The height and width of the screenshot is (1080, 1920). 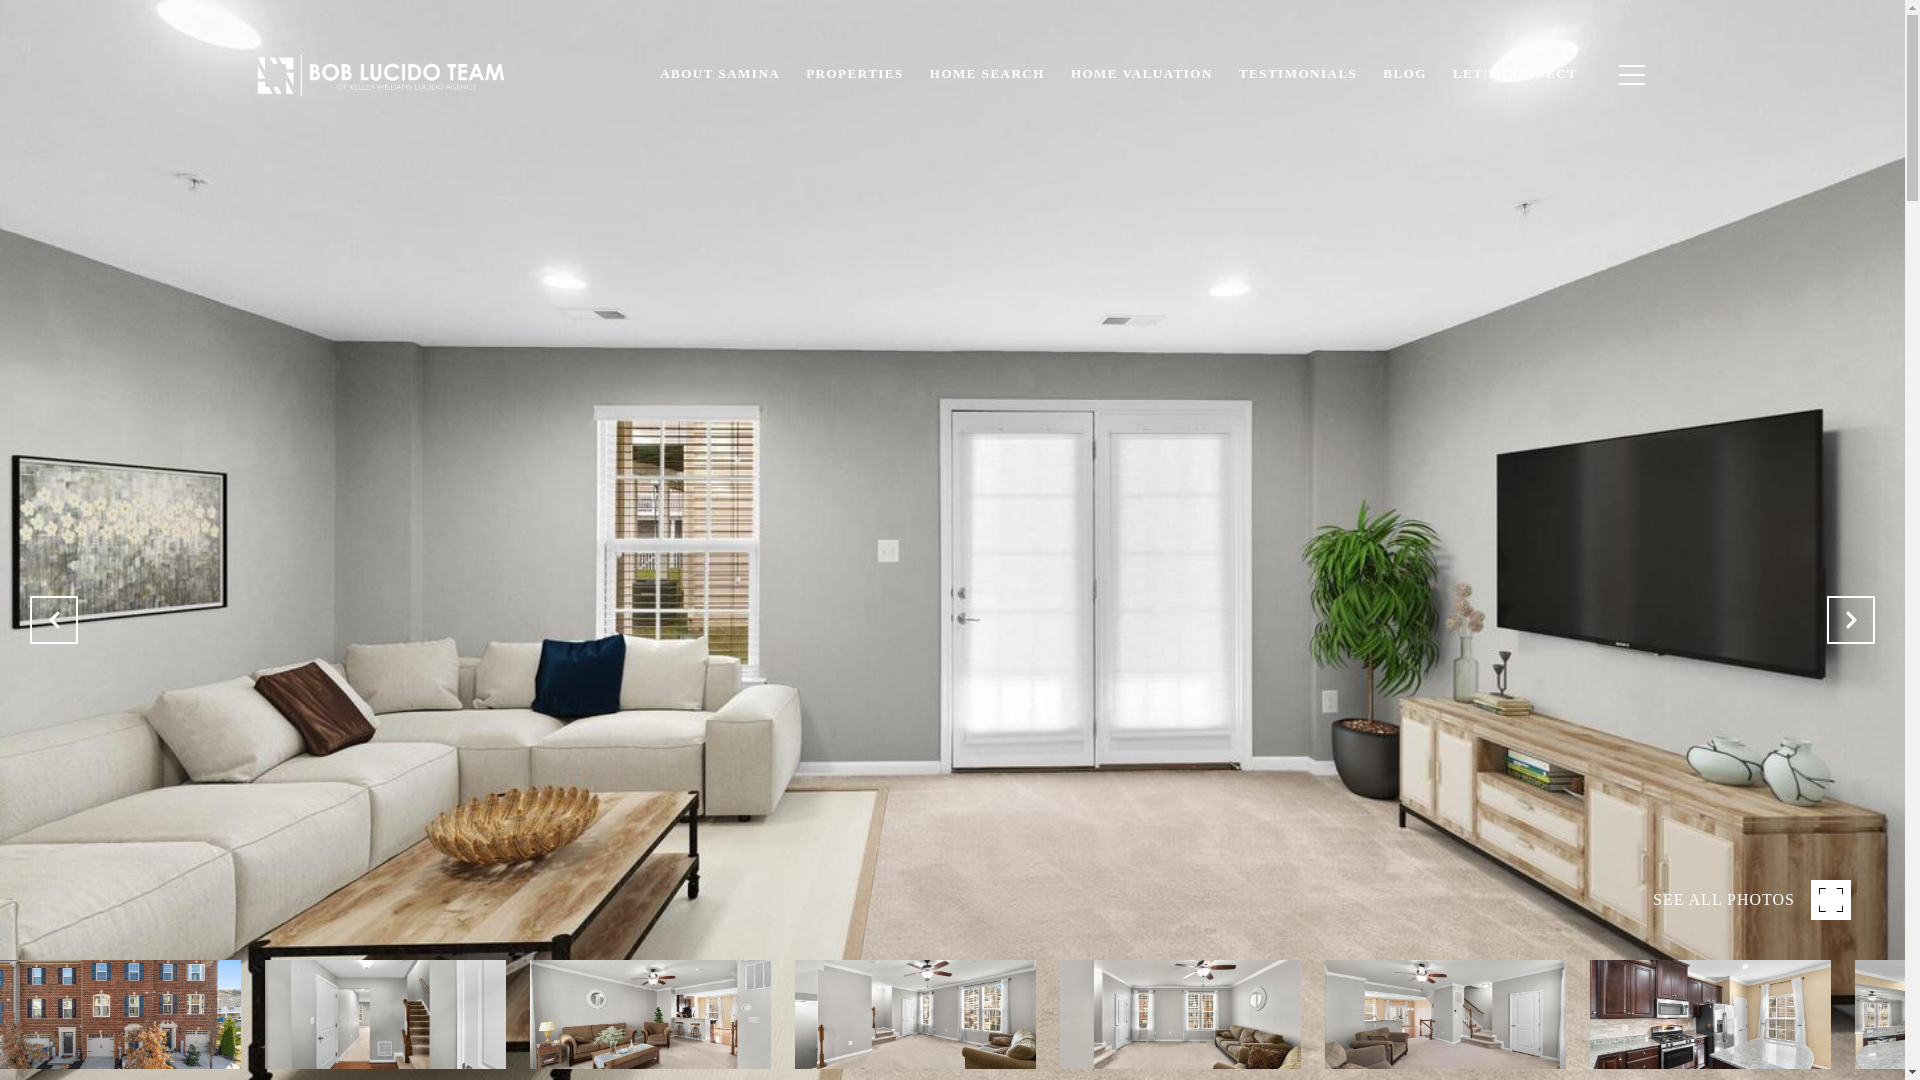 I want to click on BLOG, so click(x=1405, y=74).